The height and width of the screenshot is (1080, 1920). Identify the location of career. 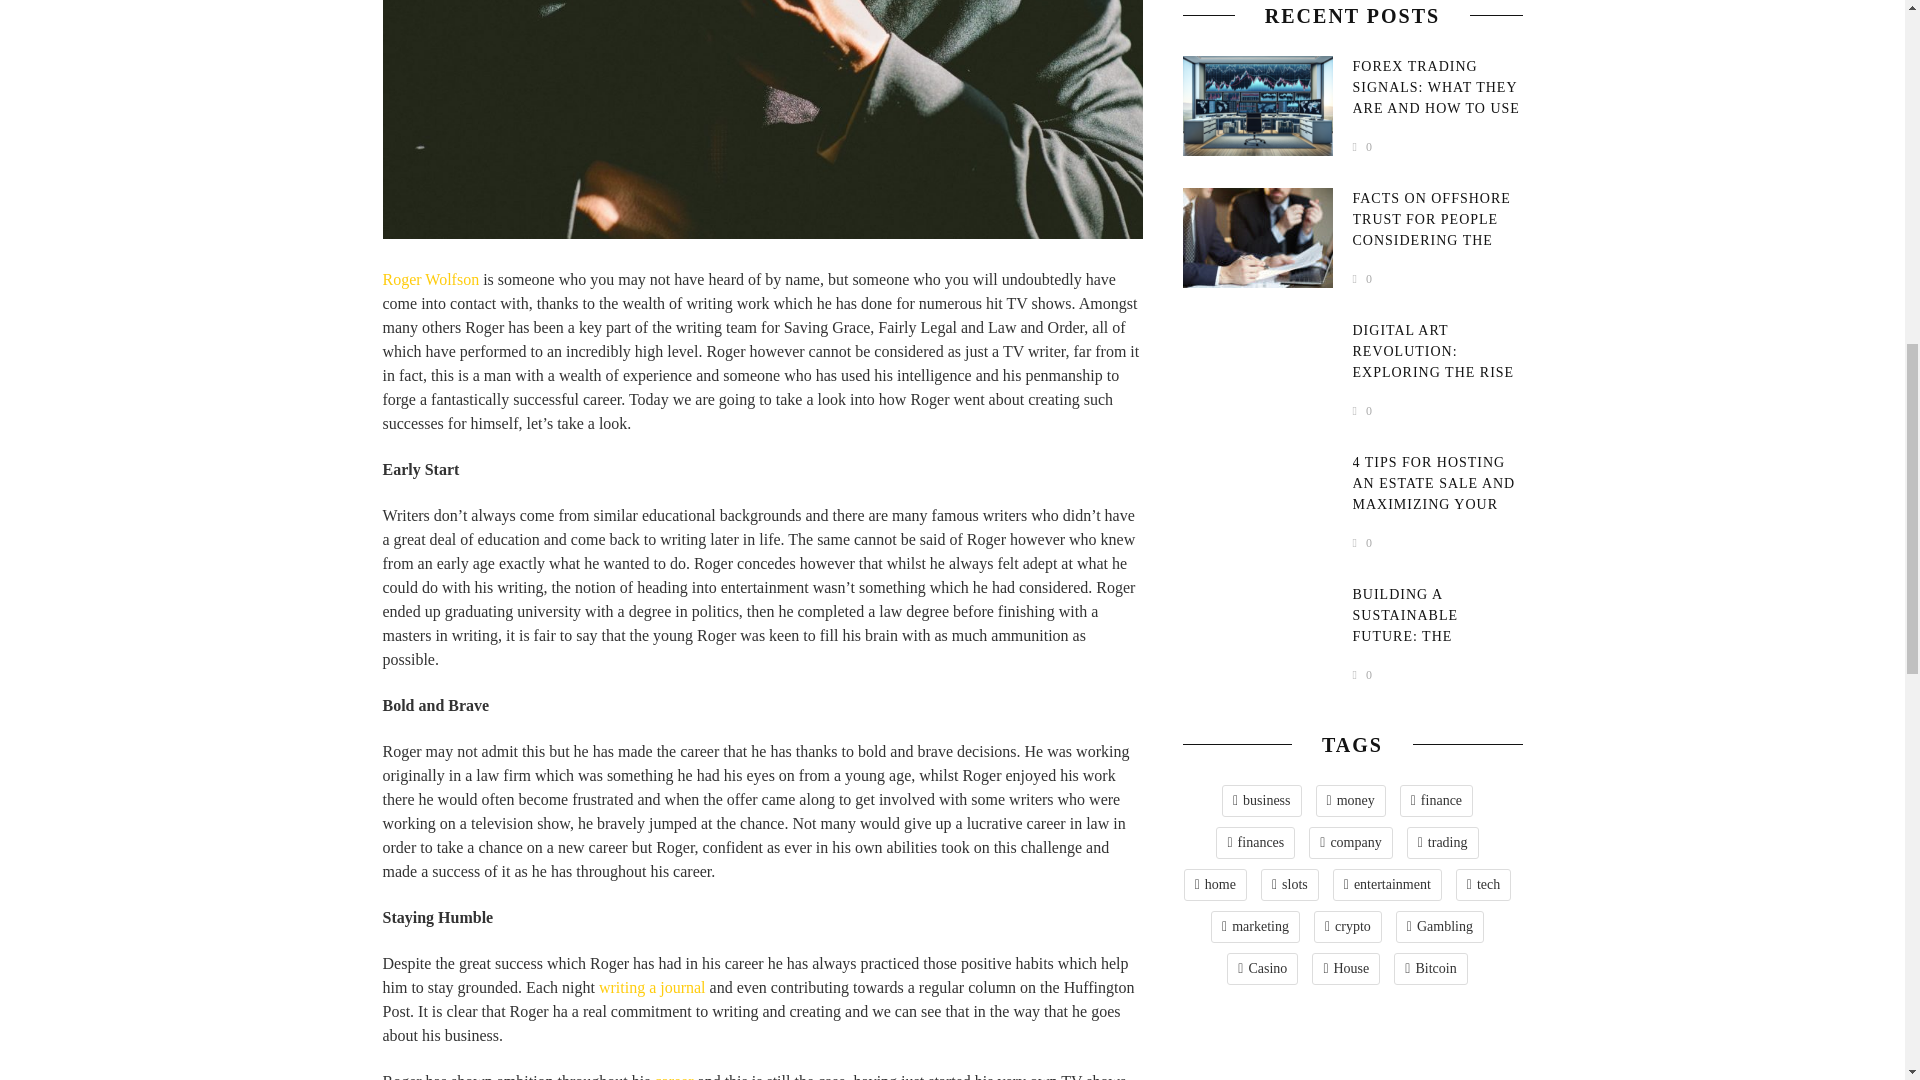
(674, 1076).